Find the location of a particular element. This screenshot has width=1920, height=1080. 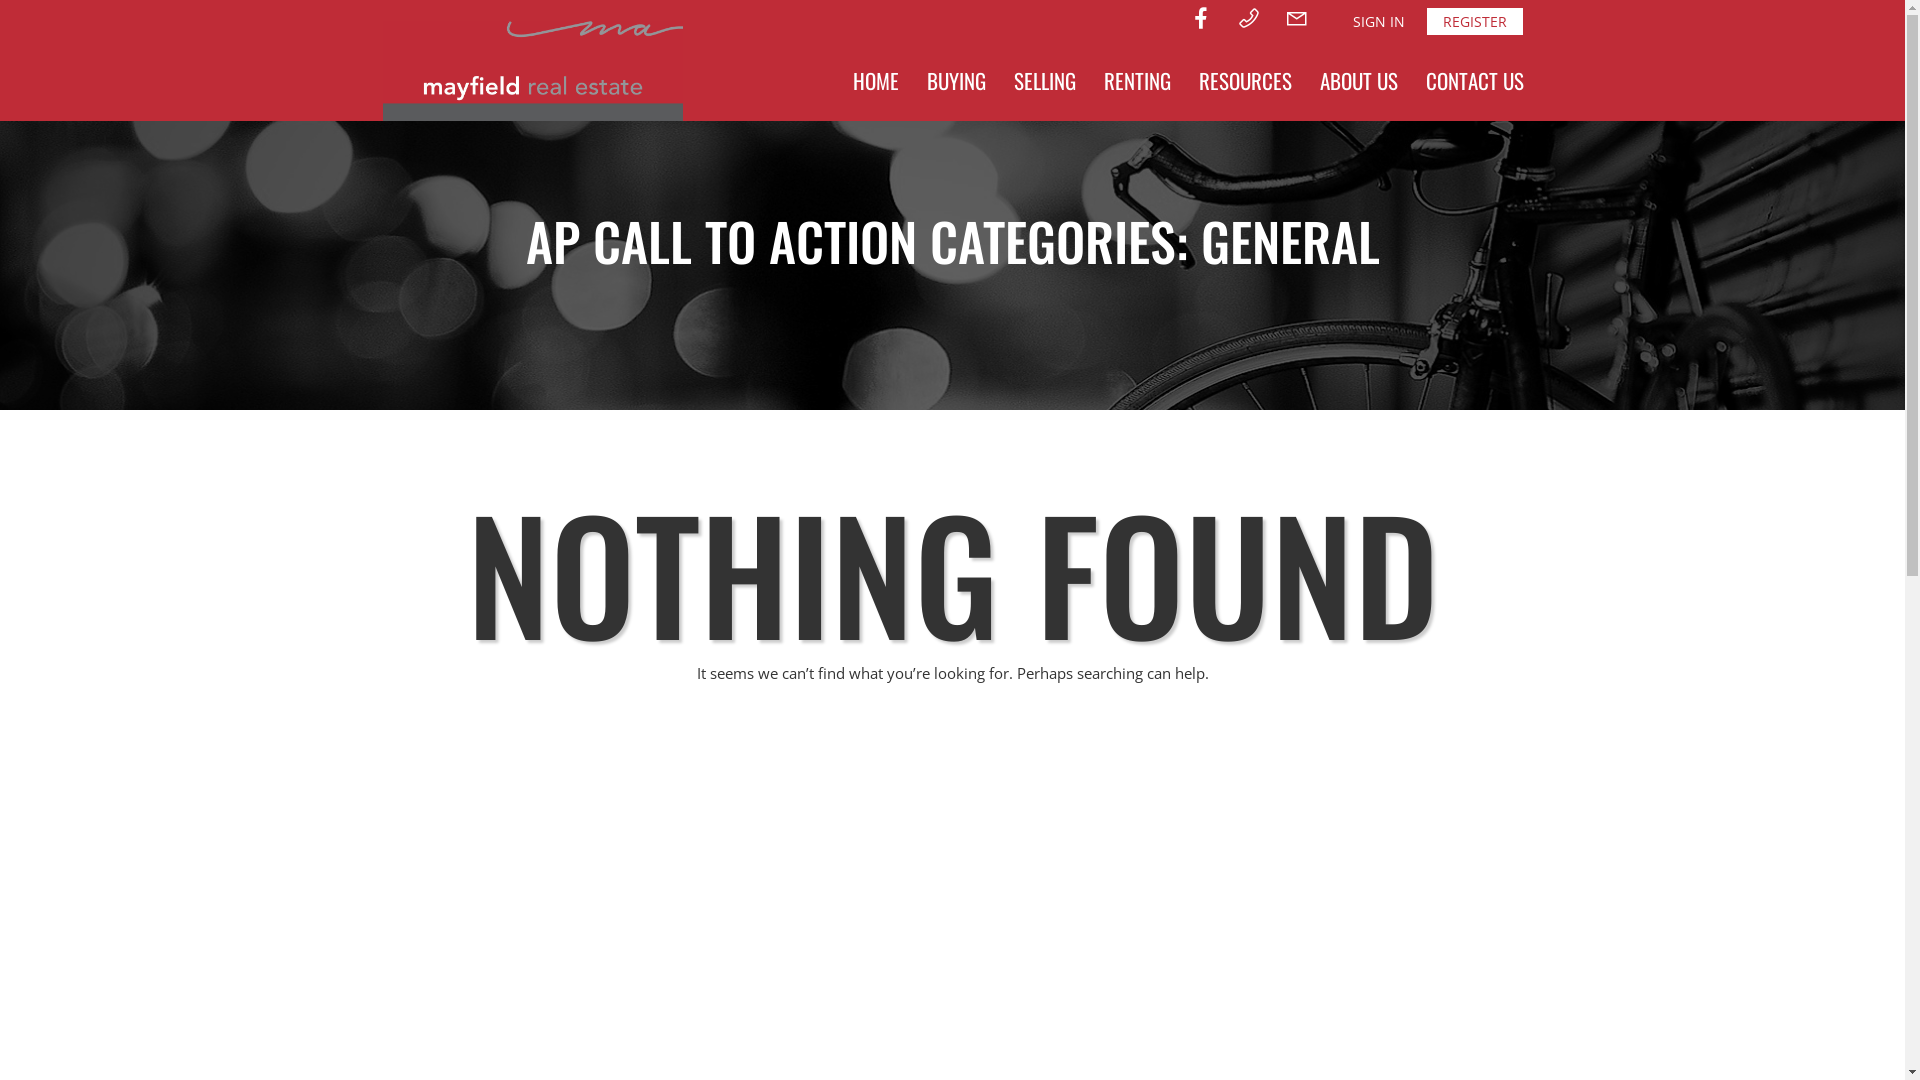

RESOURCES is located at coordinates (1244, 81).